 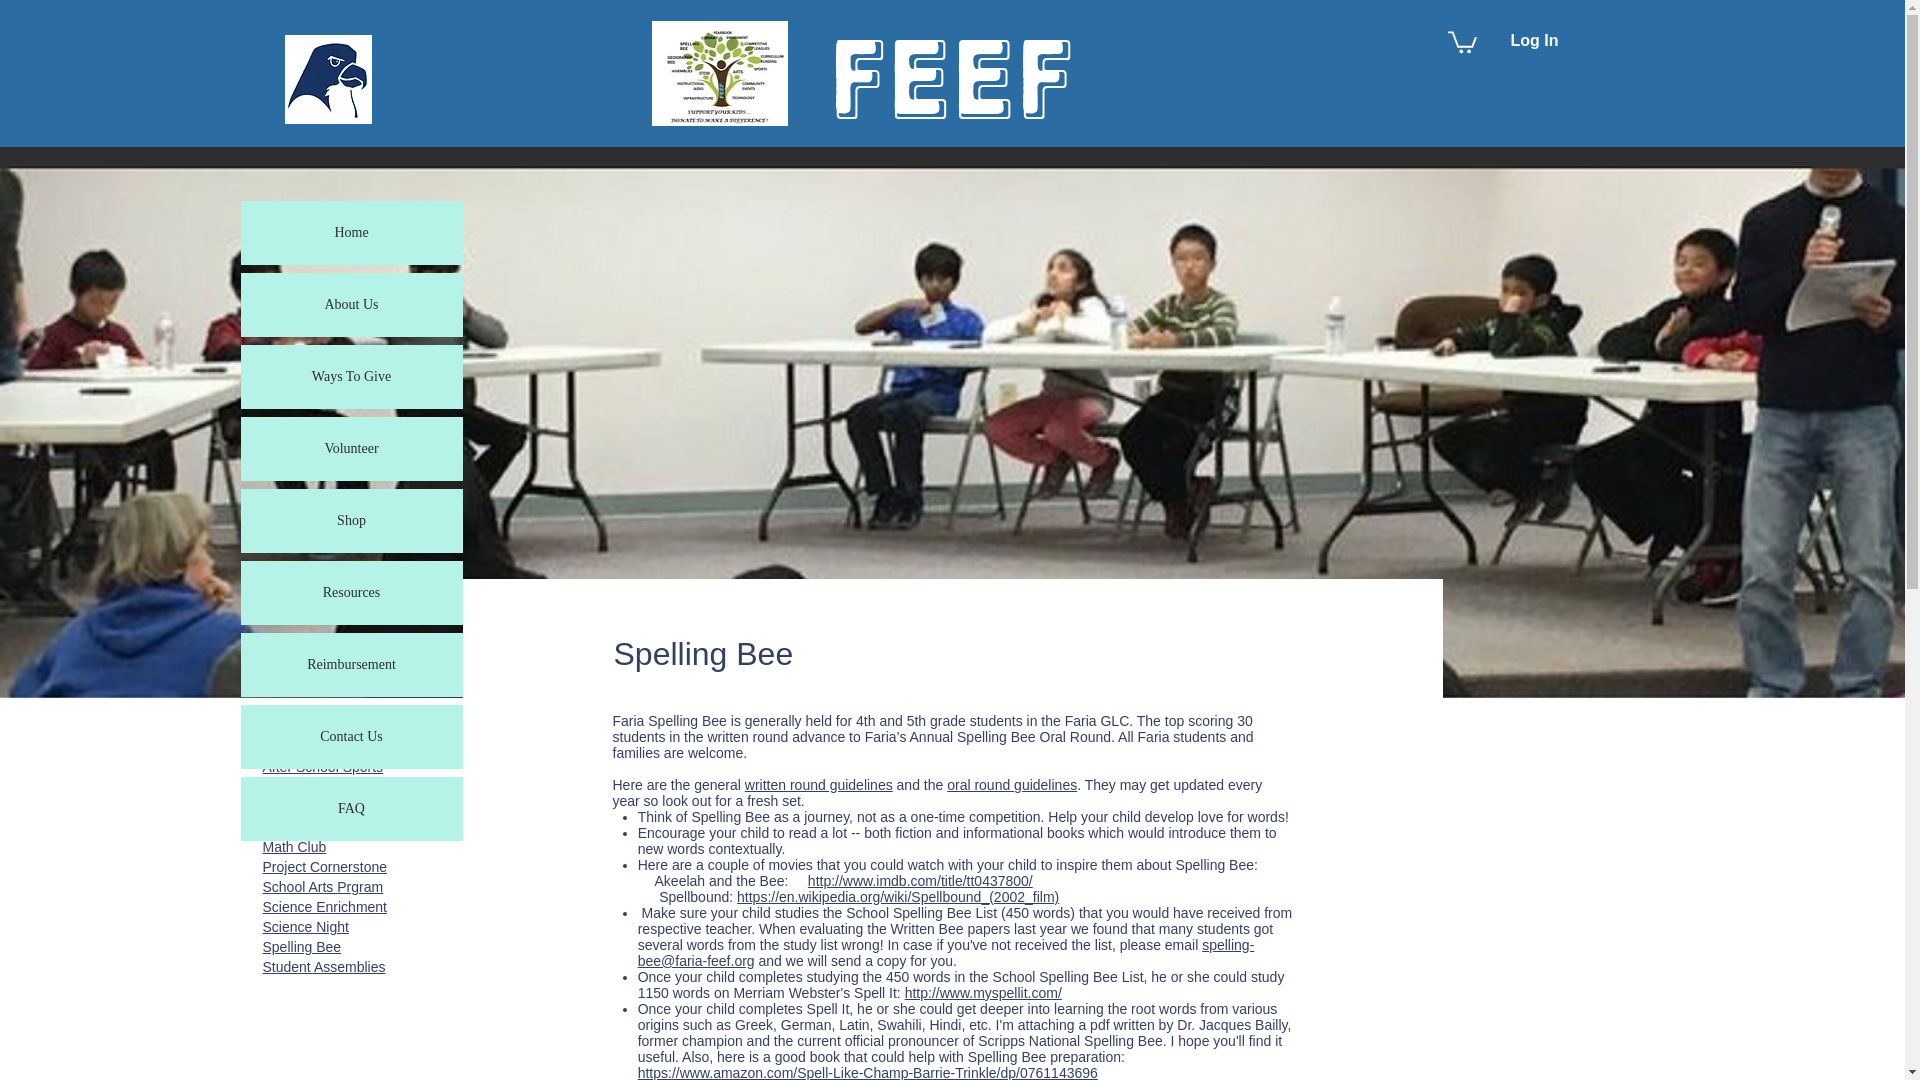 What do you see at coordinates (314, 826) in the screenshot?
I see `Jogging Program` at bounding box center [314, 826].